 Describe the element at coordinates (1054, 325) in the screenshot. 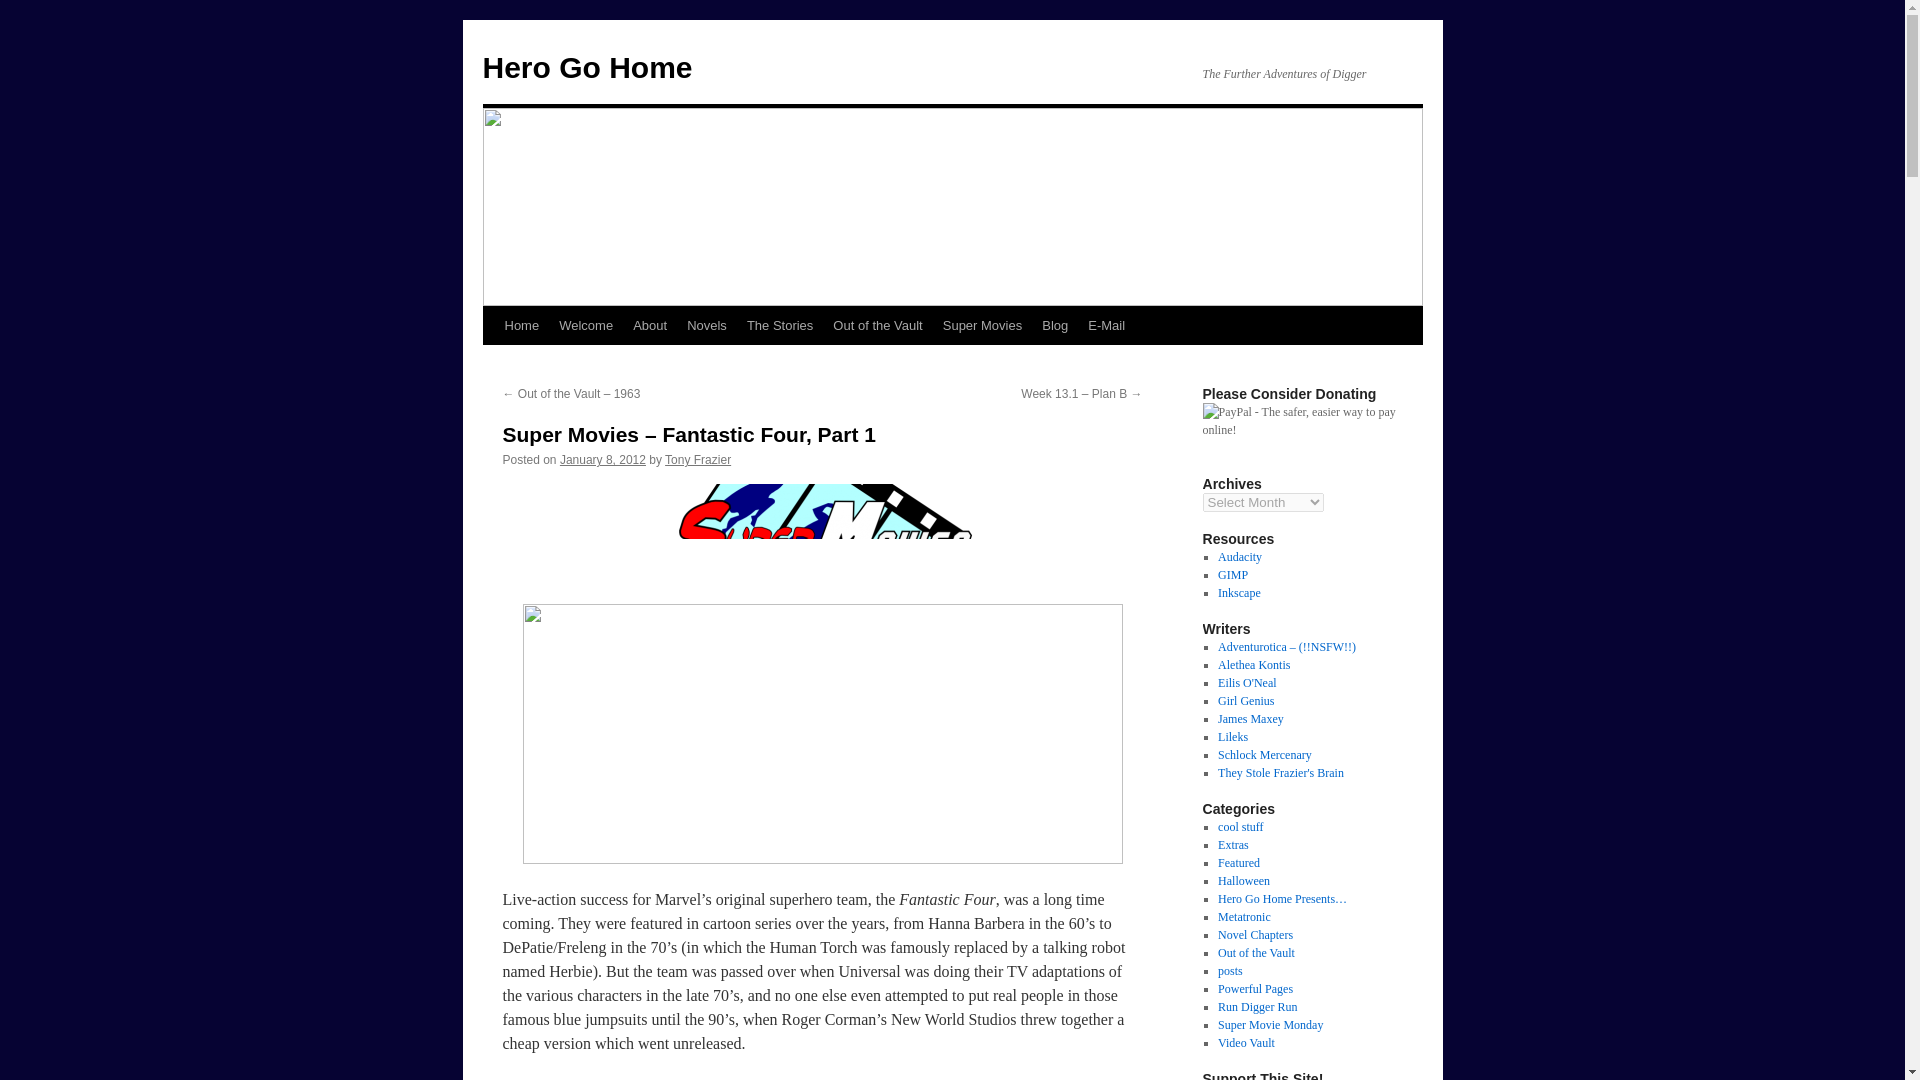

I see `Blog` at that location.